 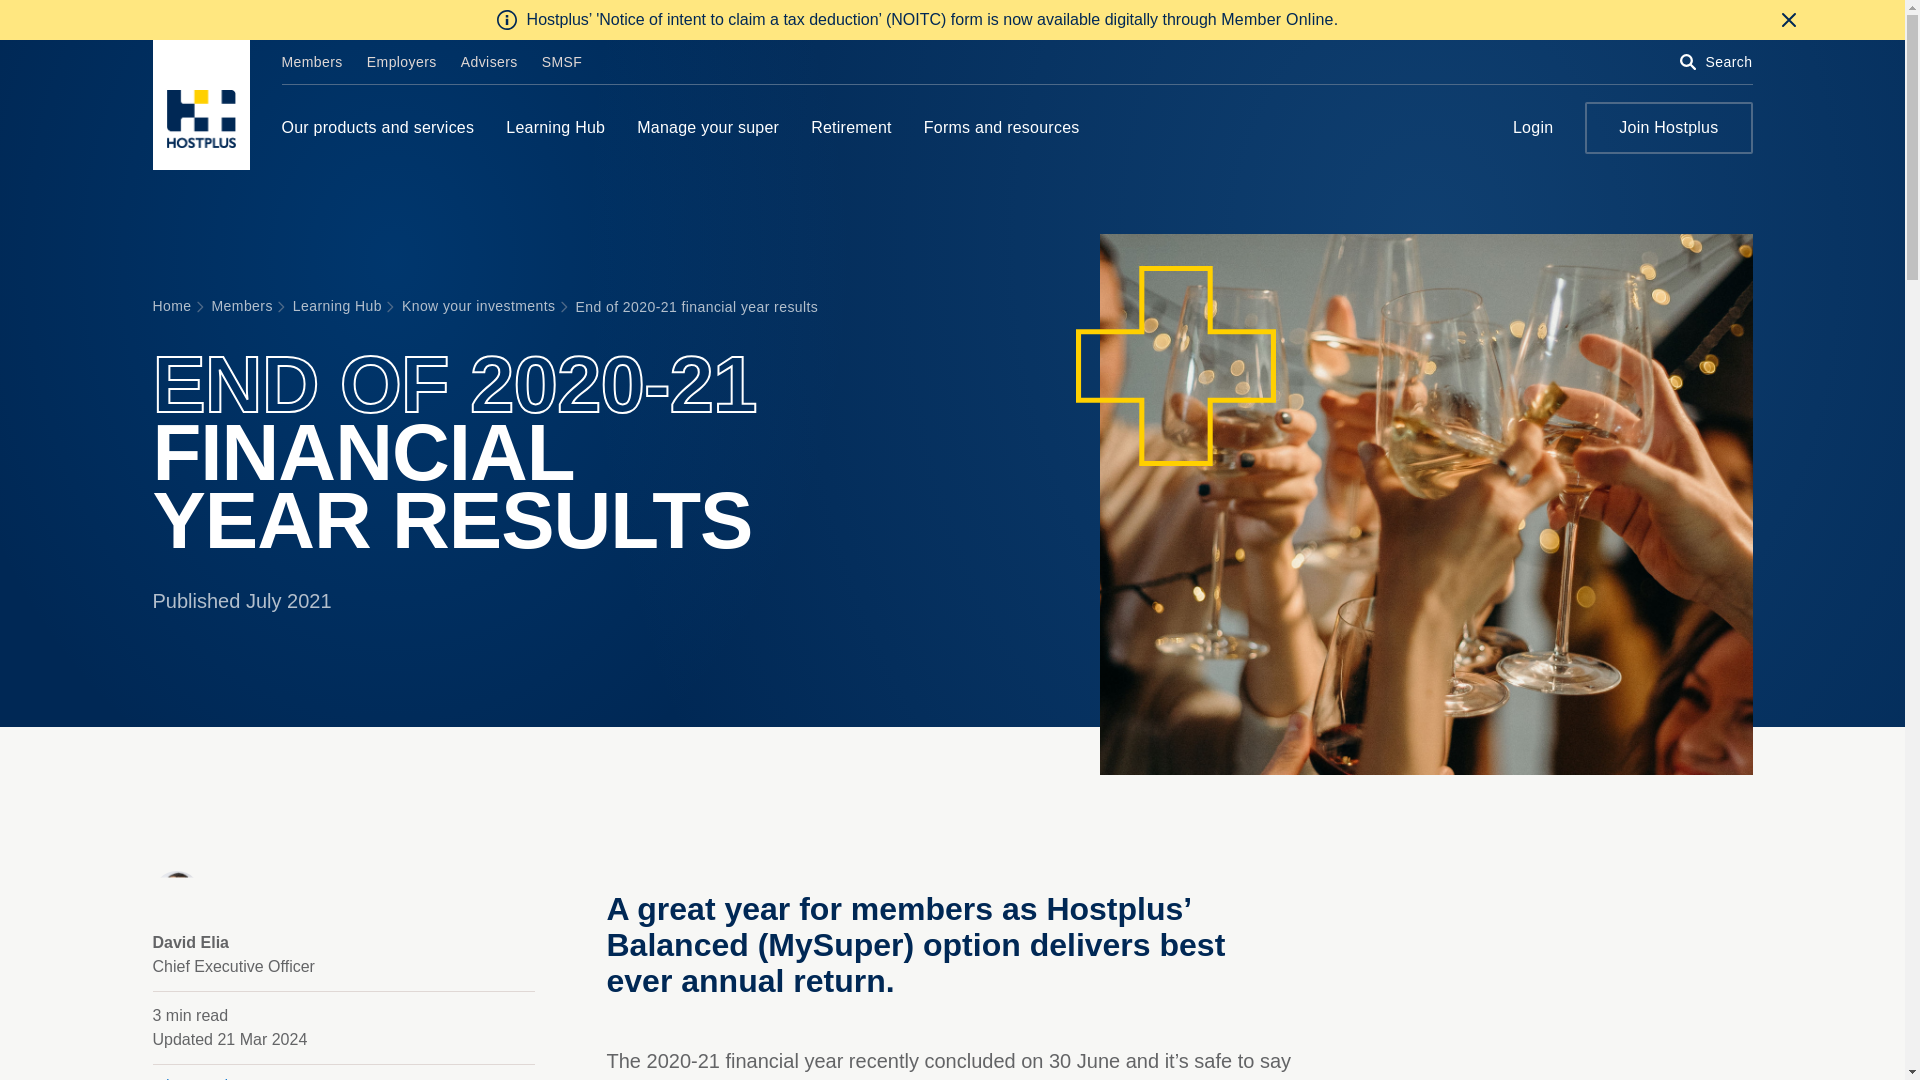 I want to click on Forms and resources, so click(x=1001, y=126).